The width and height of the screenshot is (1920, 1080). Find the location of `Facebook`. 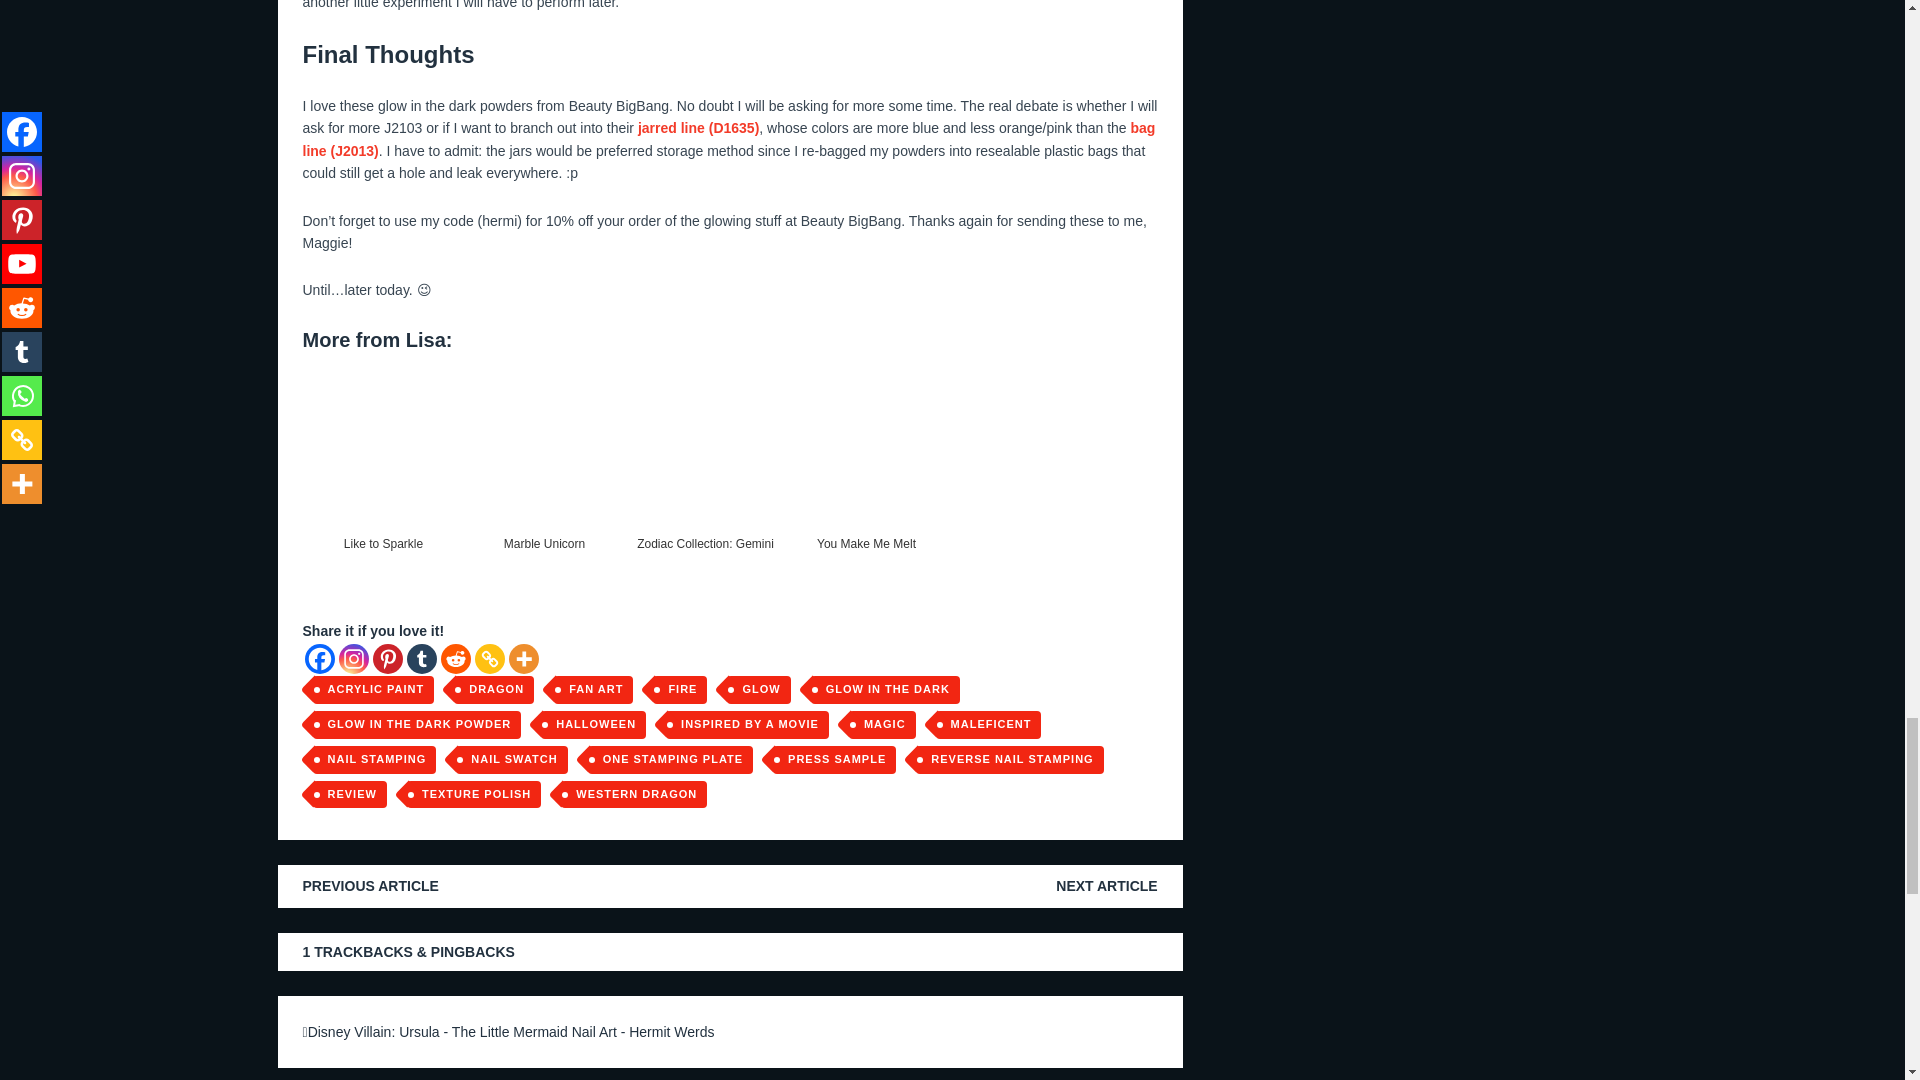

Facebook is located at coordinates (318, 658).